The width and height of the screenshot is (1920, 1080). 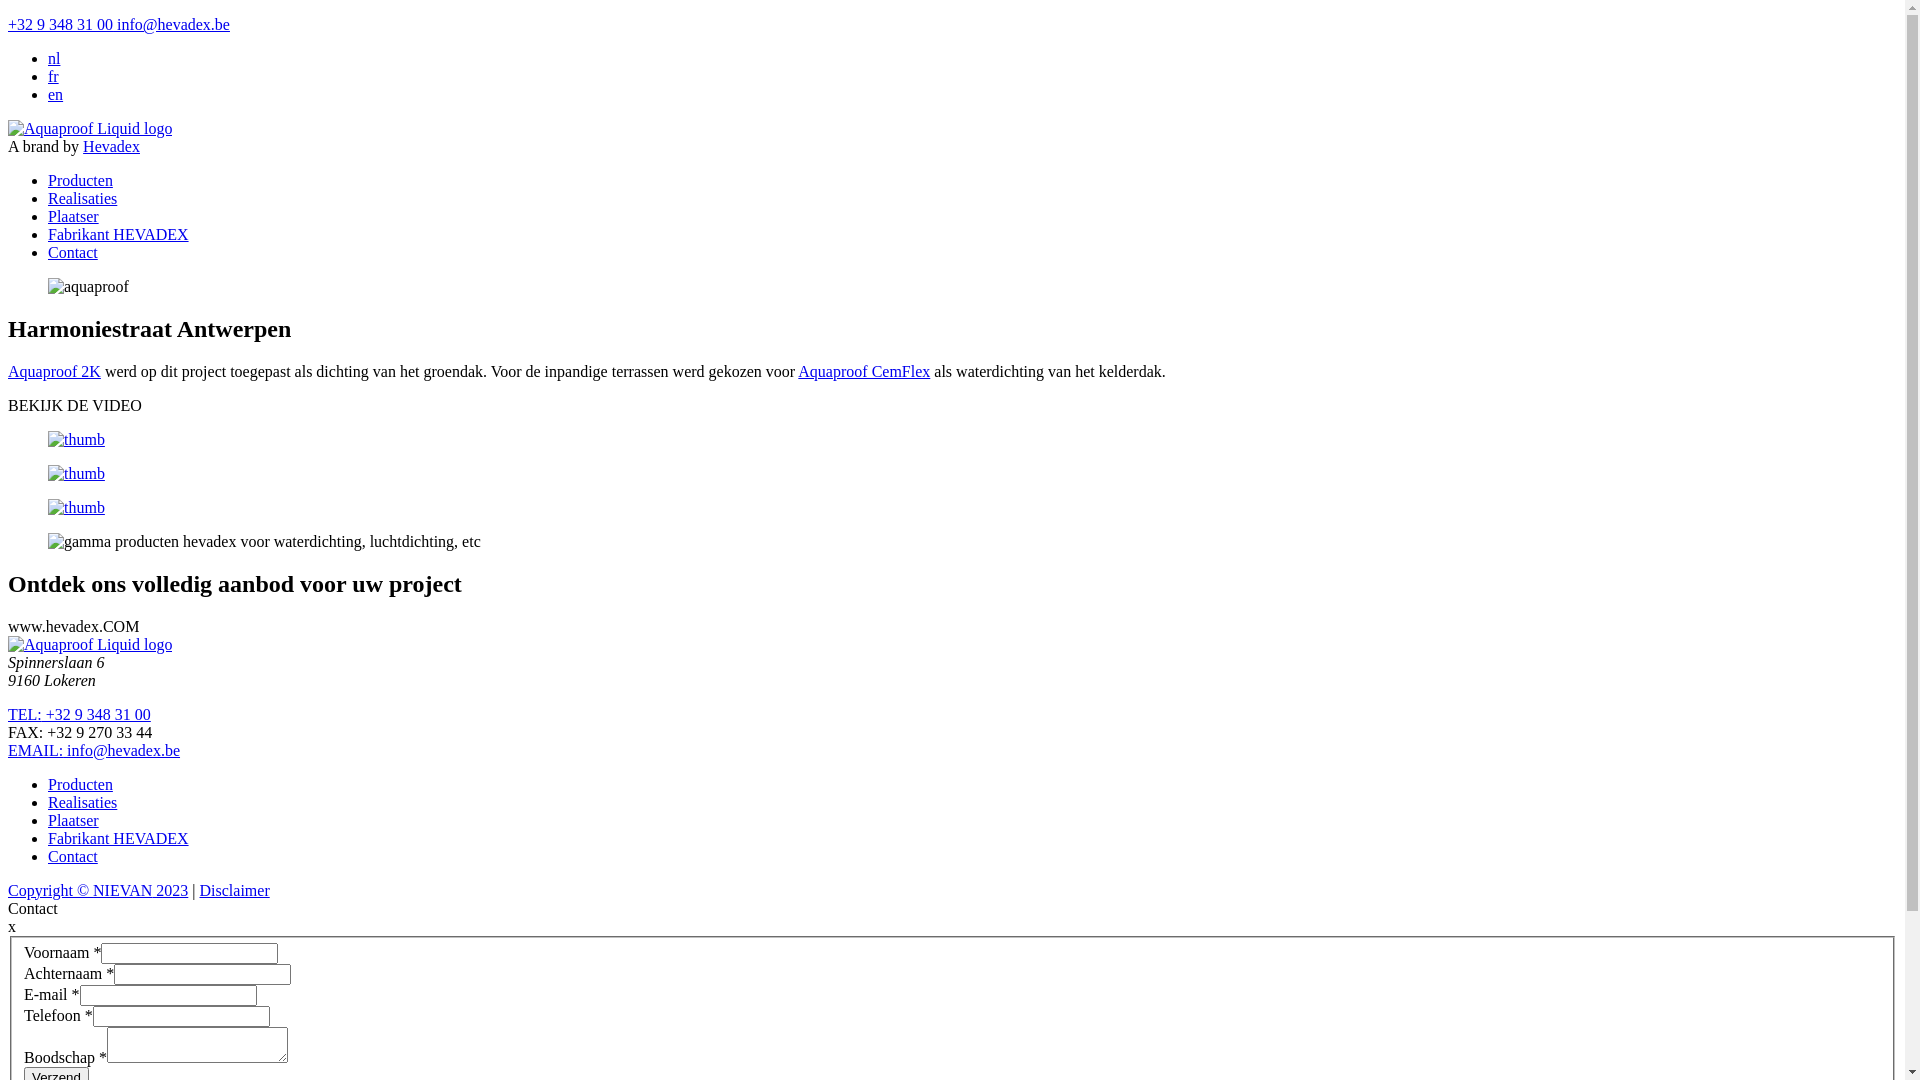 I want to click on info@hevadex.be, so click(x=172, y=24).